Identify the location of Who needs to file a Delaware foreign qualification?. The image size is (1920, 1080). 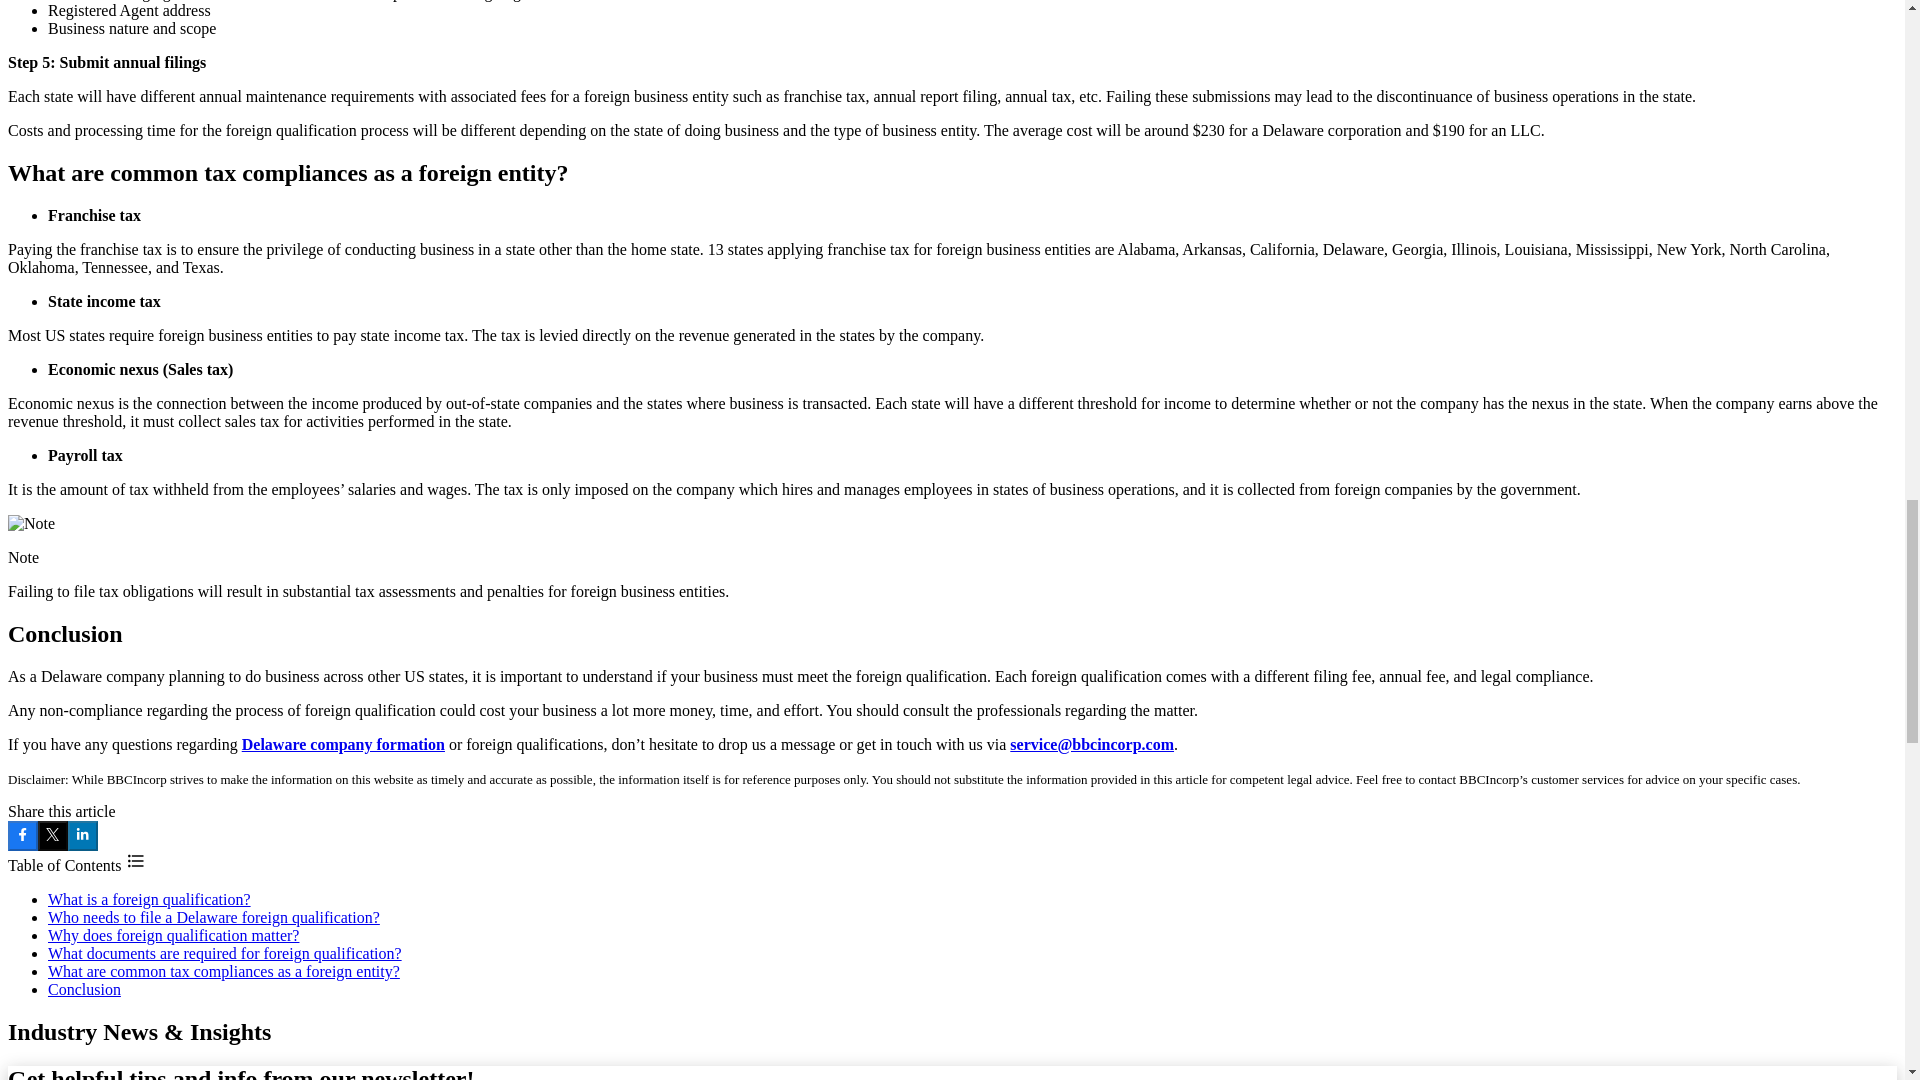
(214, 917).